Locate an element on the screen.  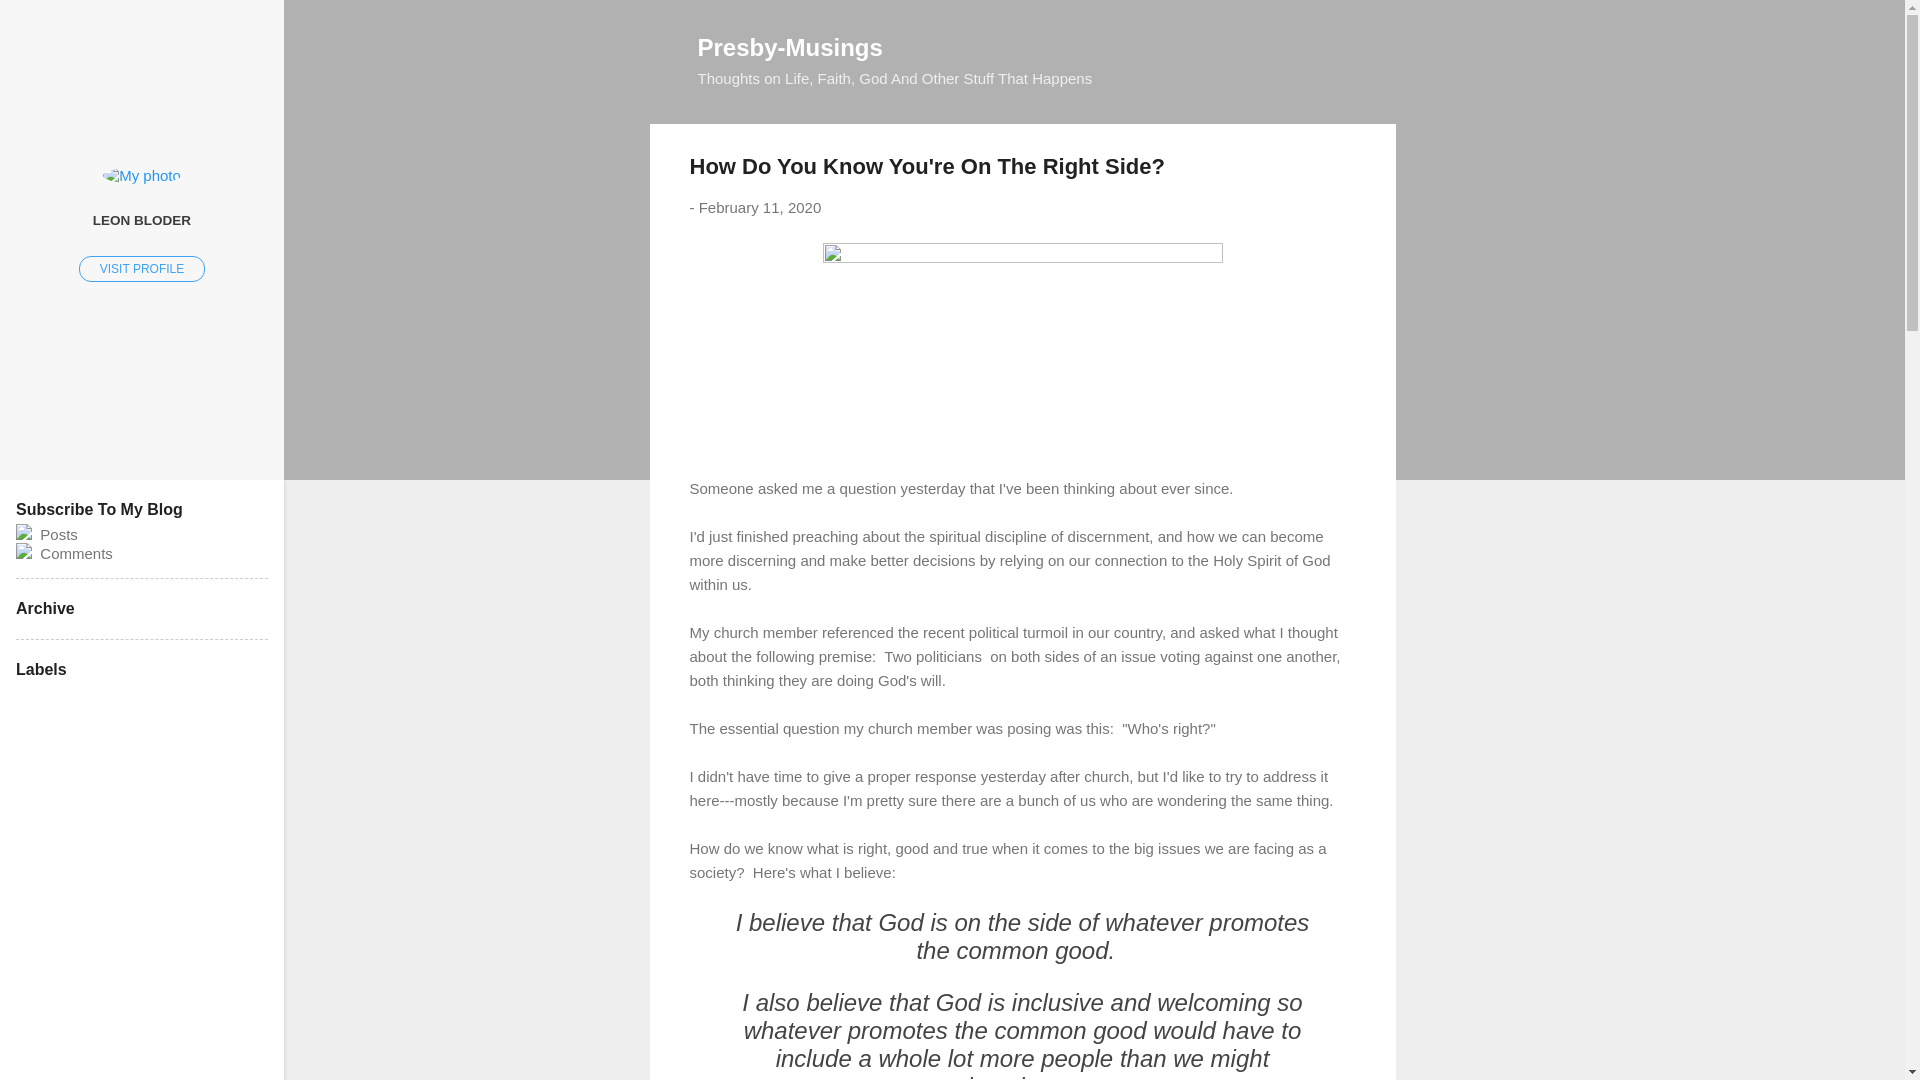
permanent link is located at coordinates (760, 207).